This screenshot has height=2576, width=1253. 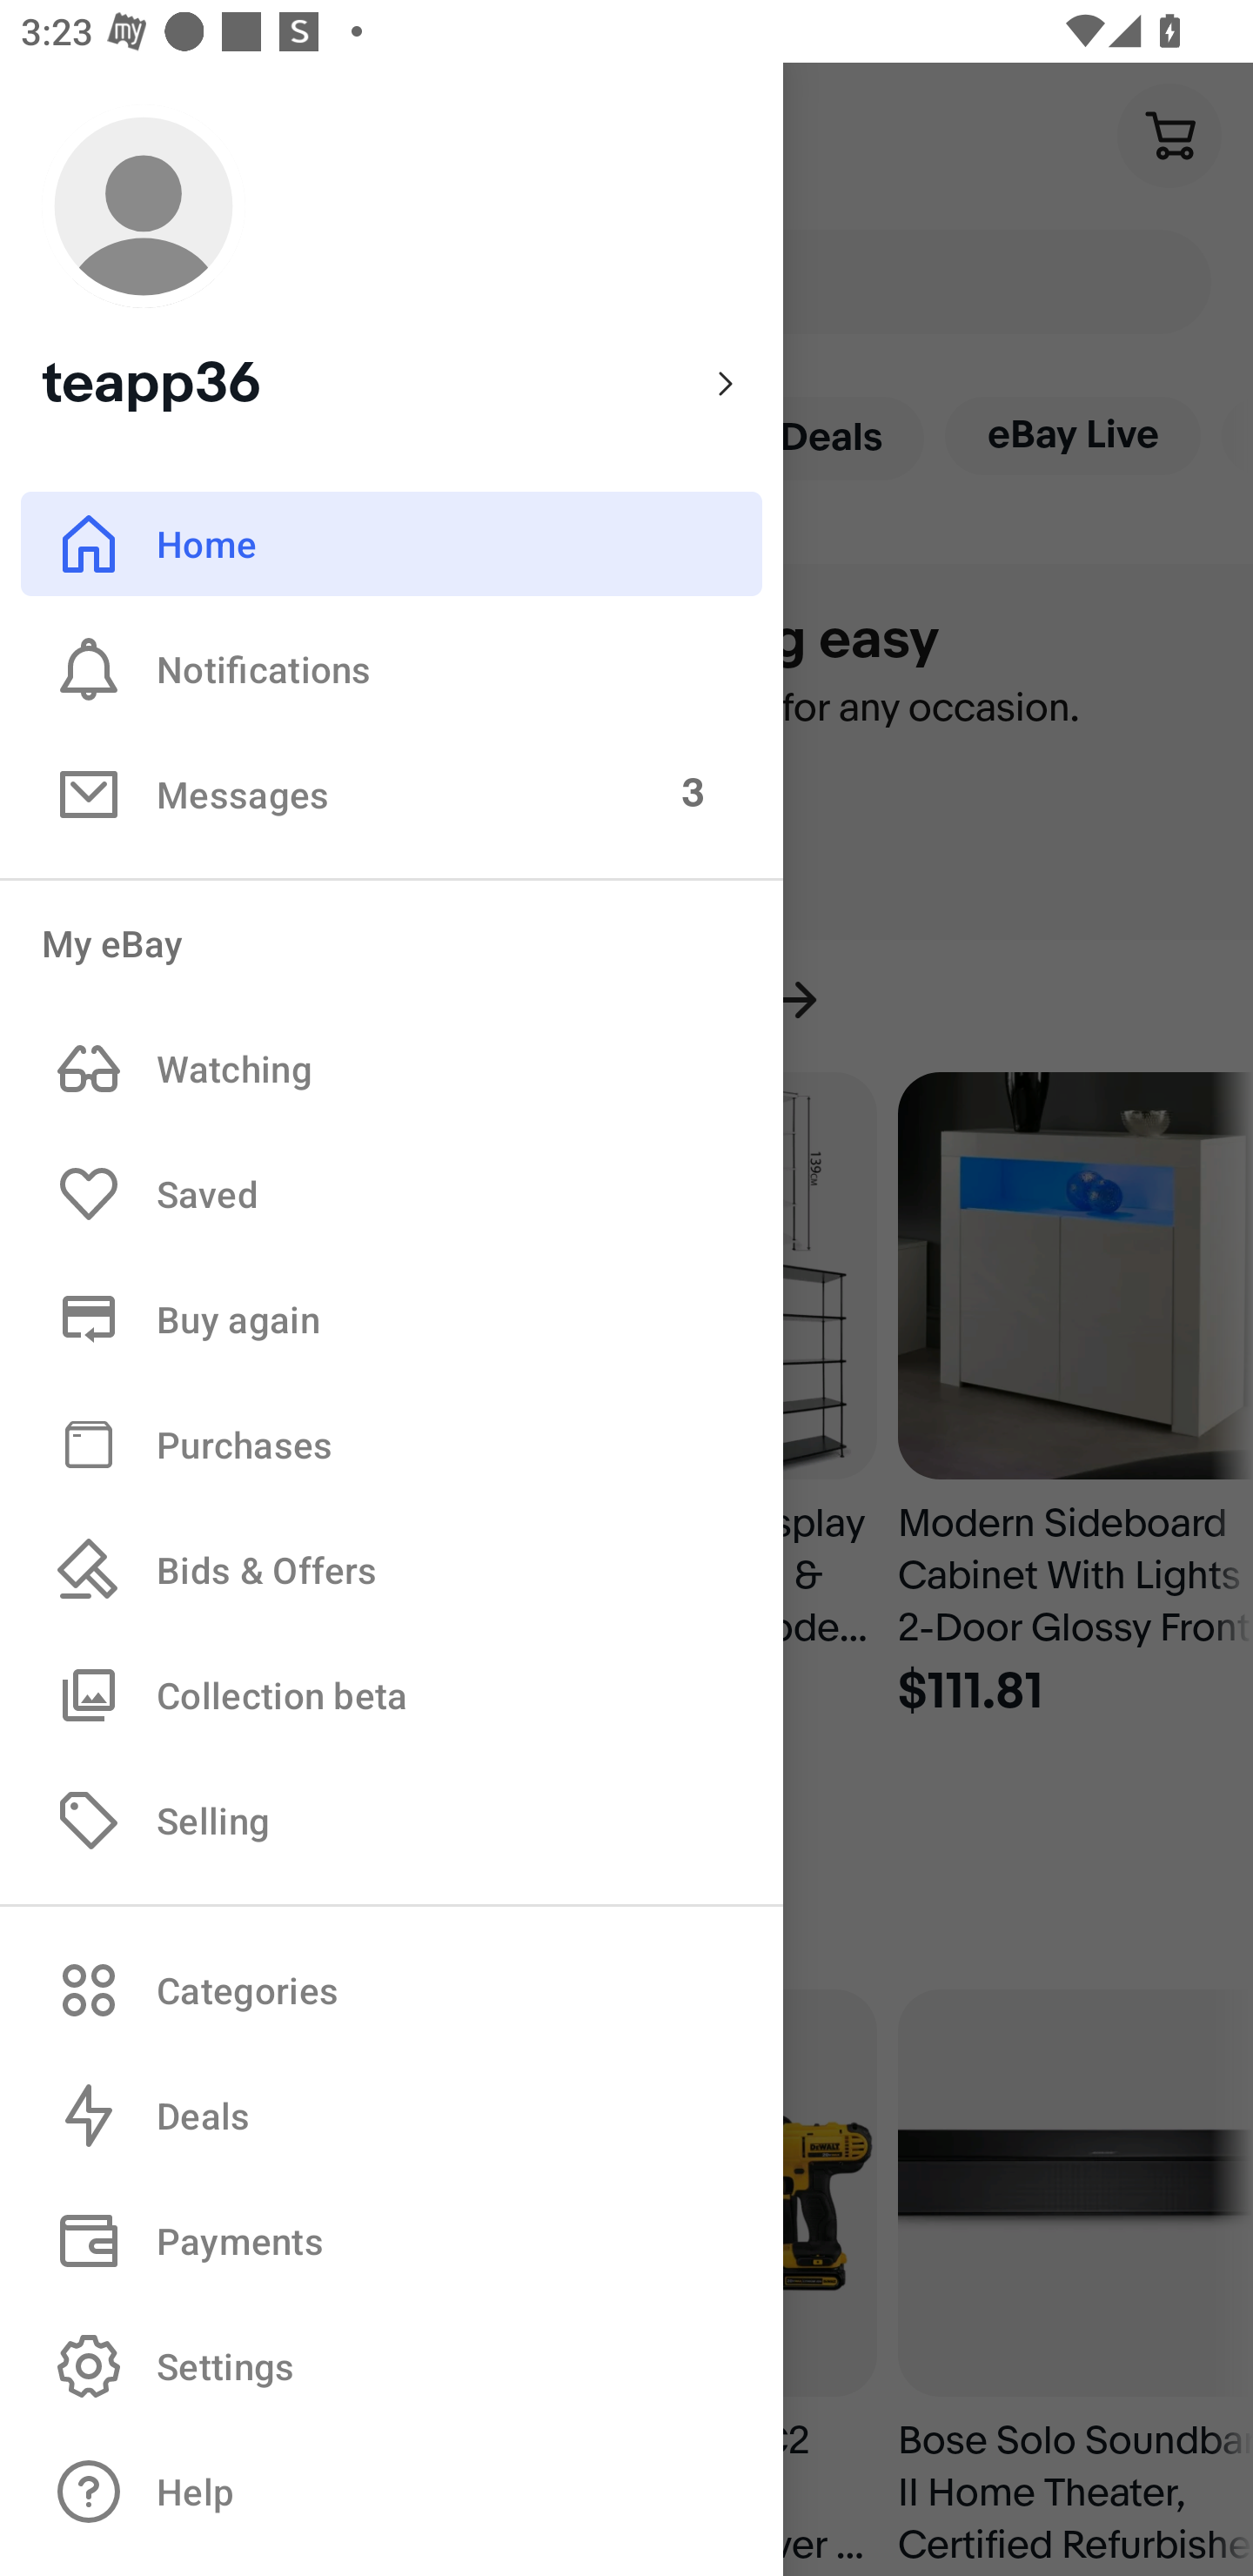 I want to click on Deals, so click(x=392, y=2116).